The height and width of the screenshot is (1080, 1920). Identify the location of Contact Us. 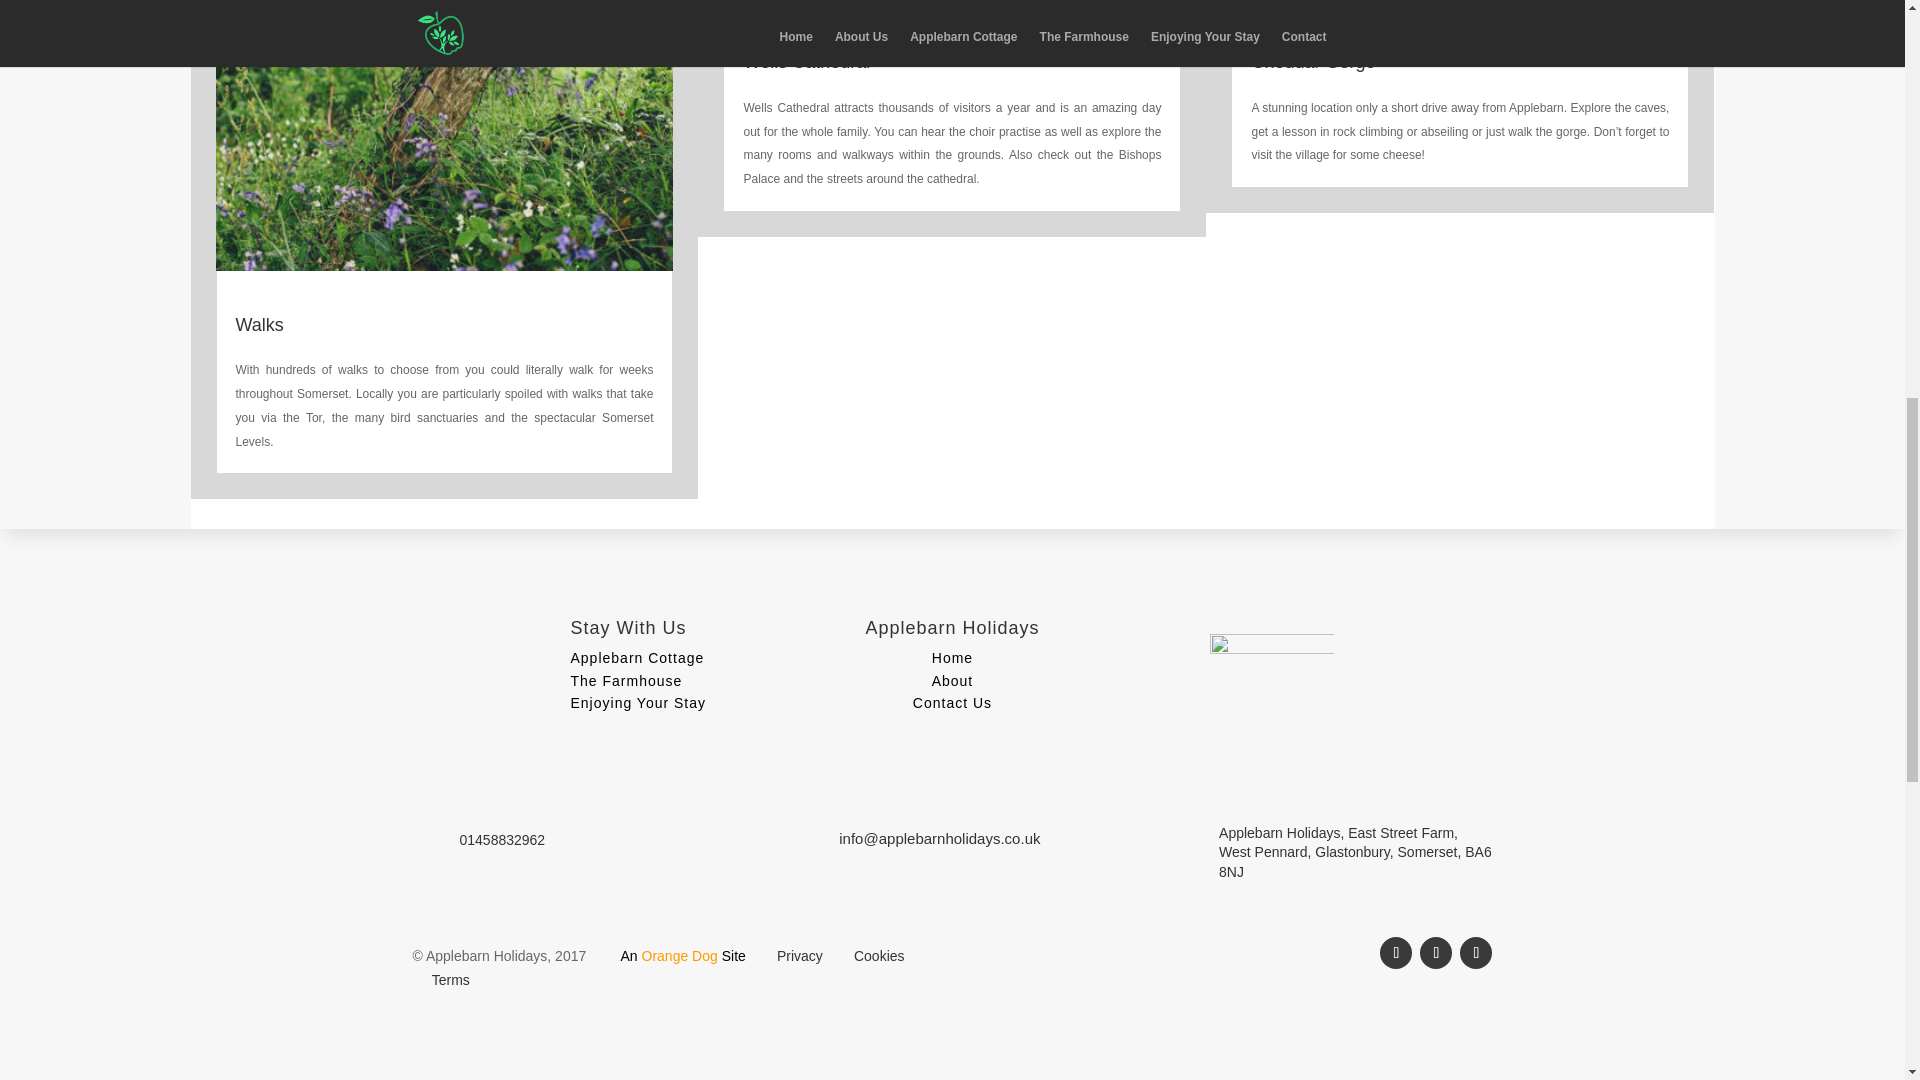
(952, 702).